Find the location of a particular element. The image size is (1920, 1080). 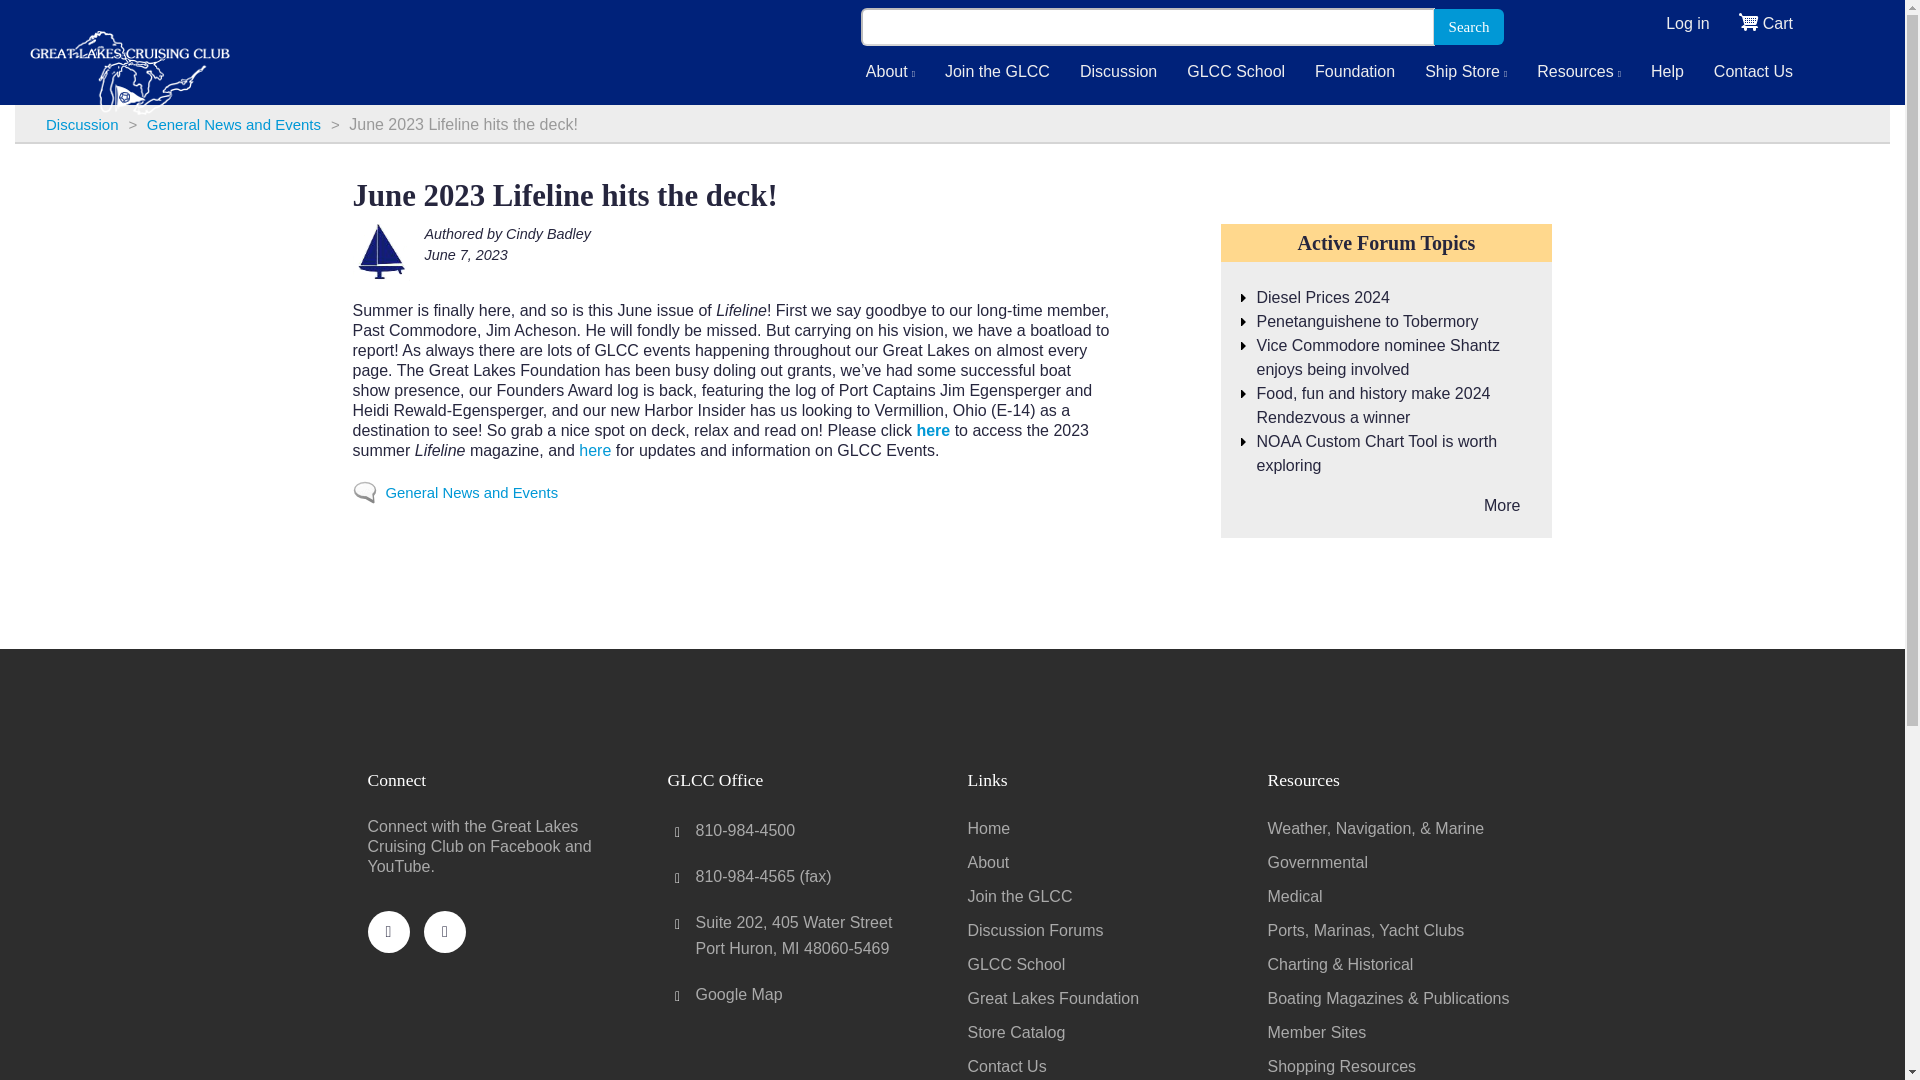

Read the latest forum topics. is located at coordinates (1502, 505).